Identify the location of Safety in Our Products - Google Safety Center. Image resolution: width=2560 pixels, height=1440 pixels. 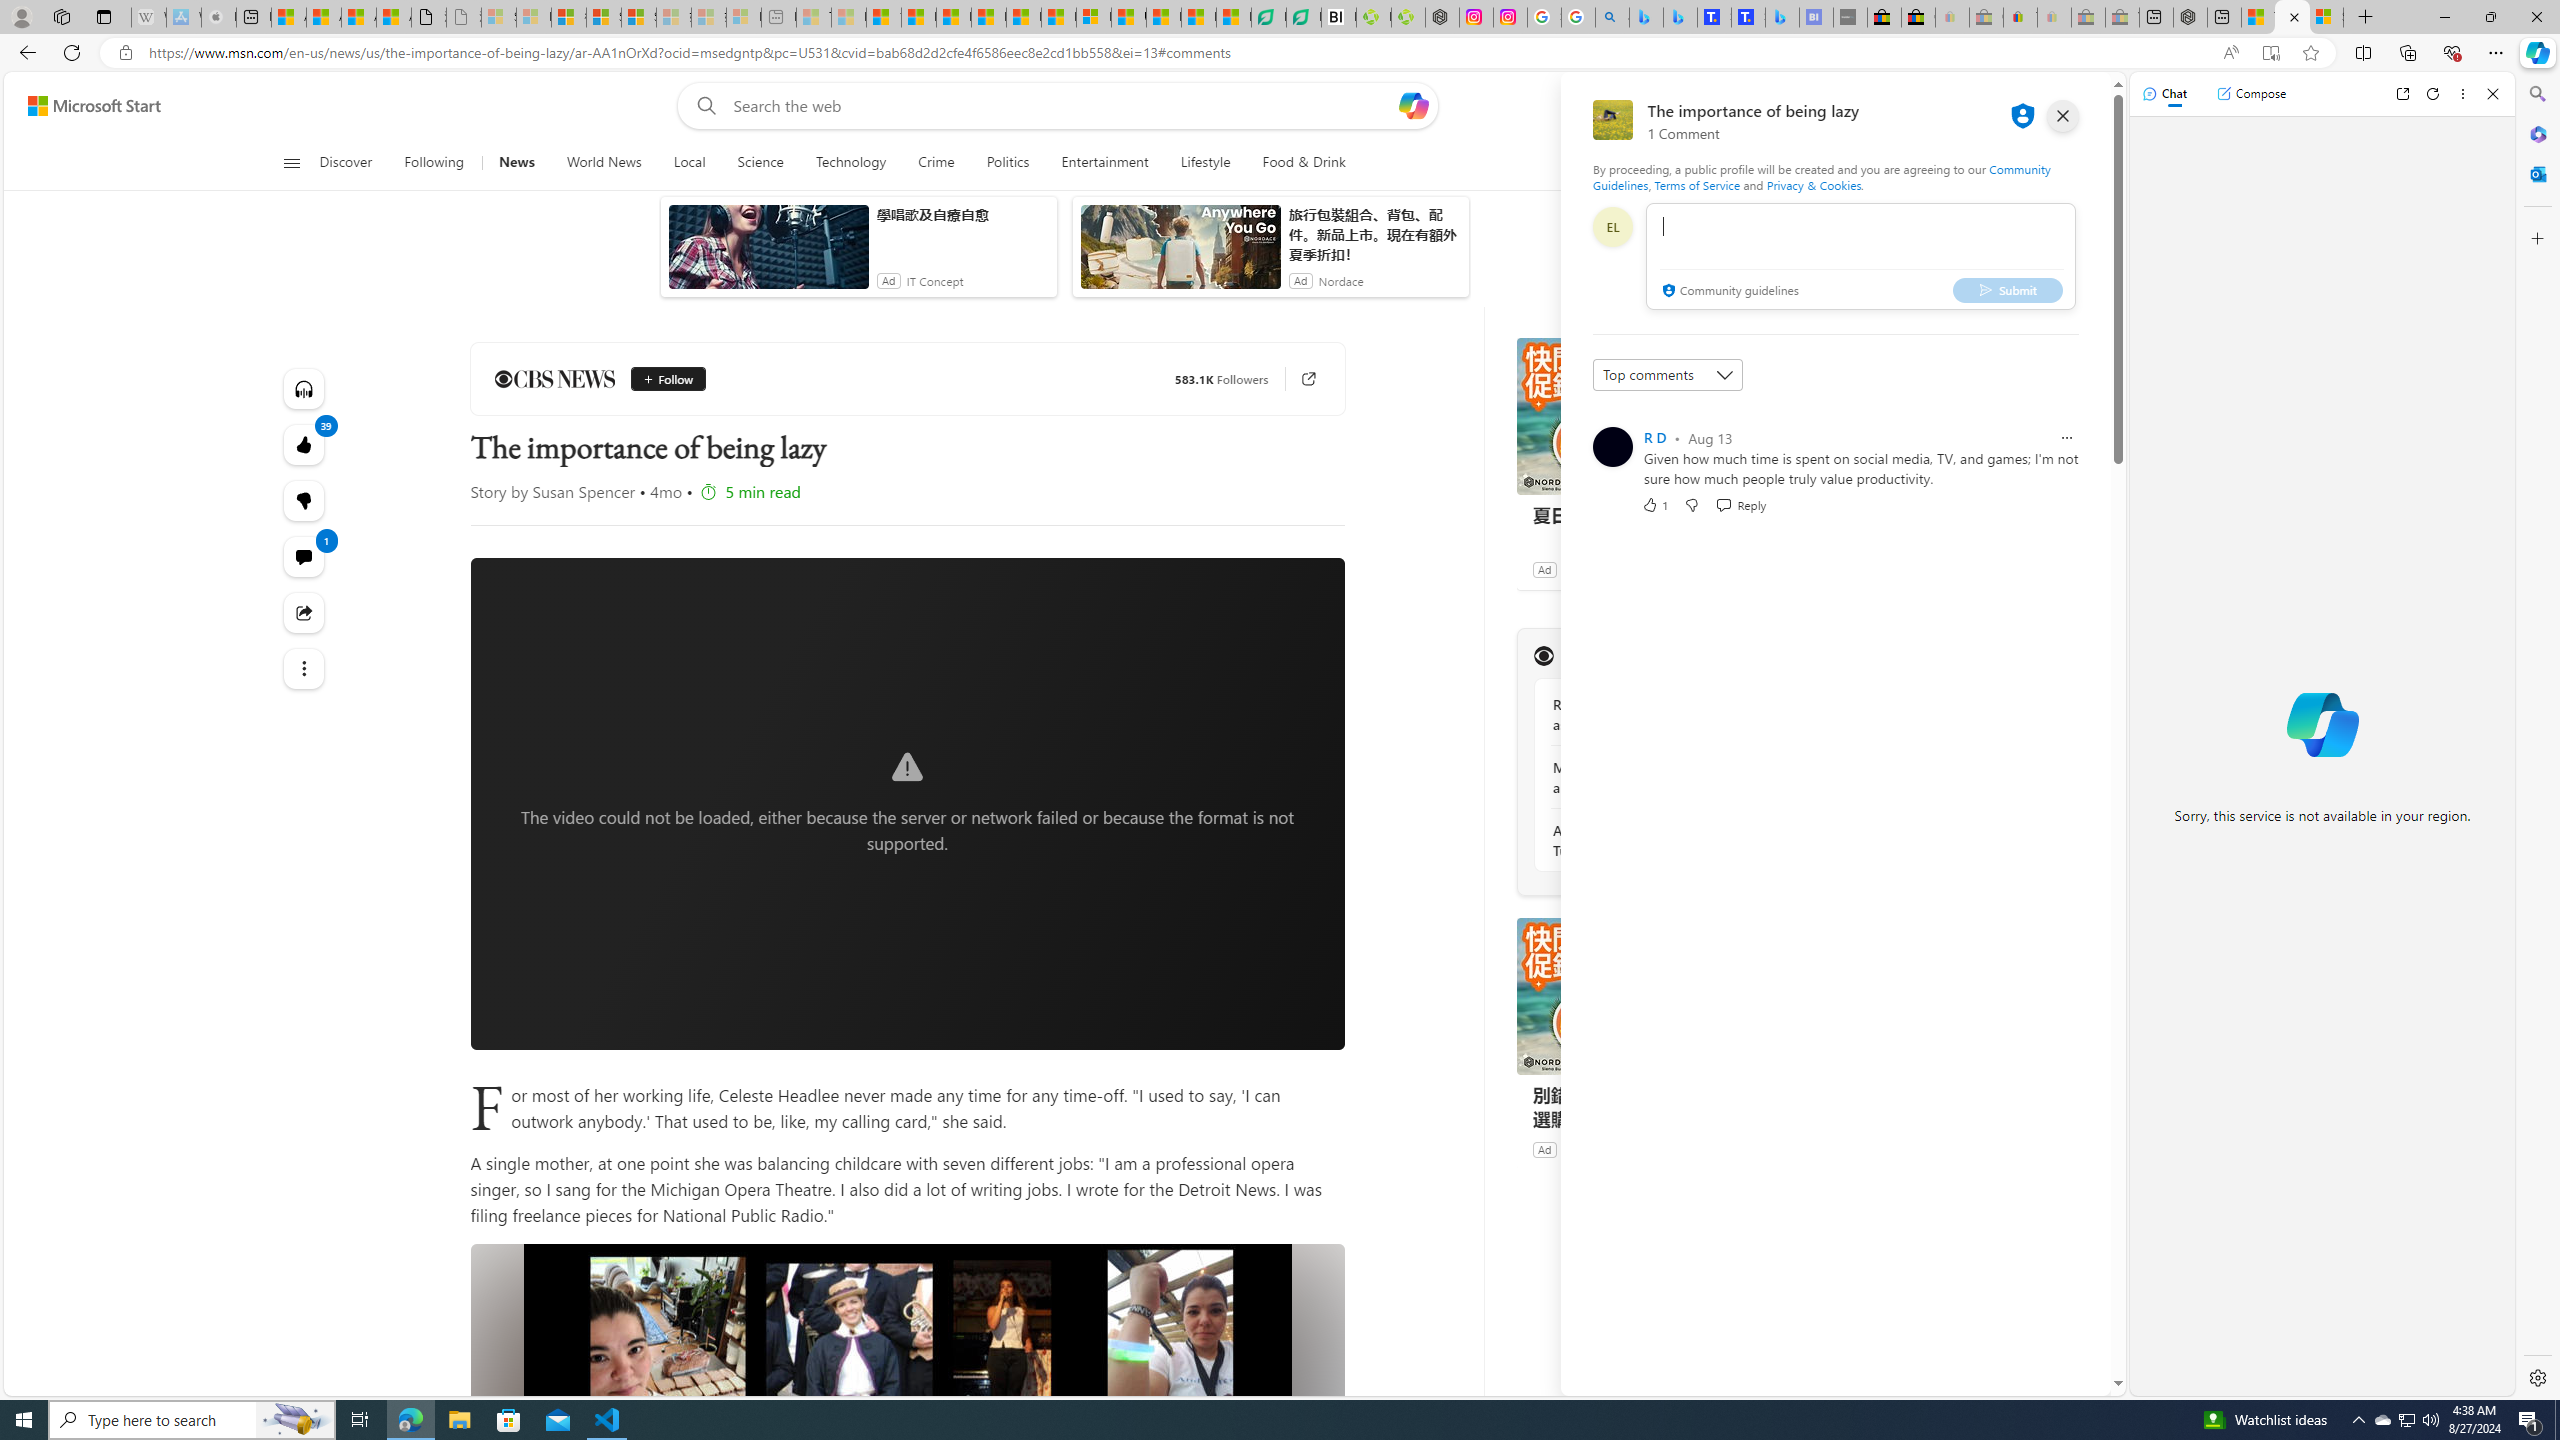
(1544, 17).